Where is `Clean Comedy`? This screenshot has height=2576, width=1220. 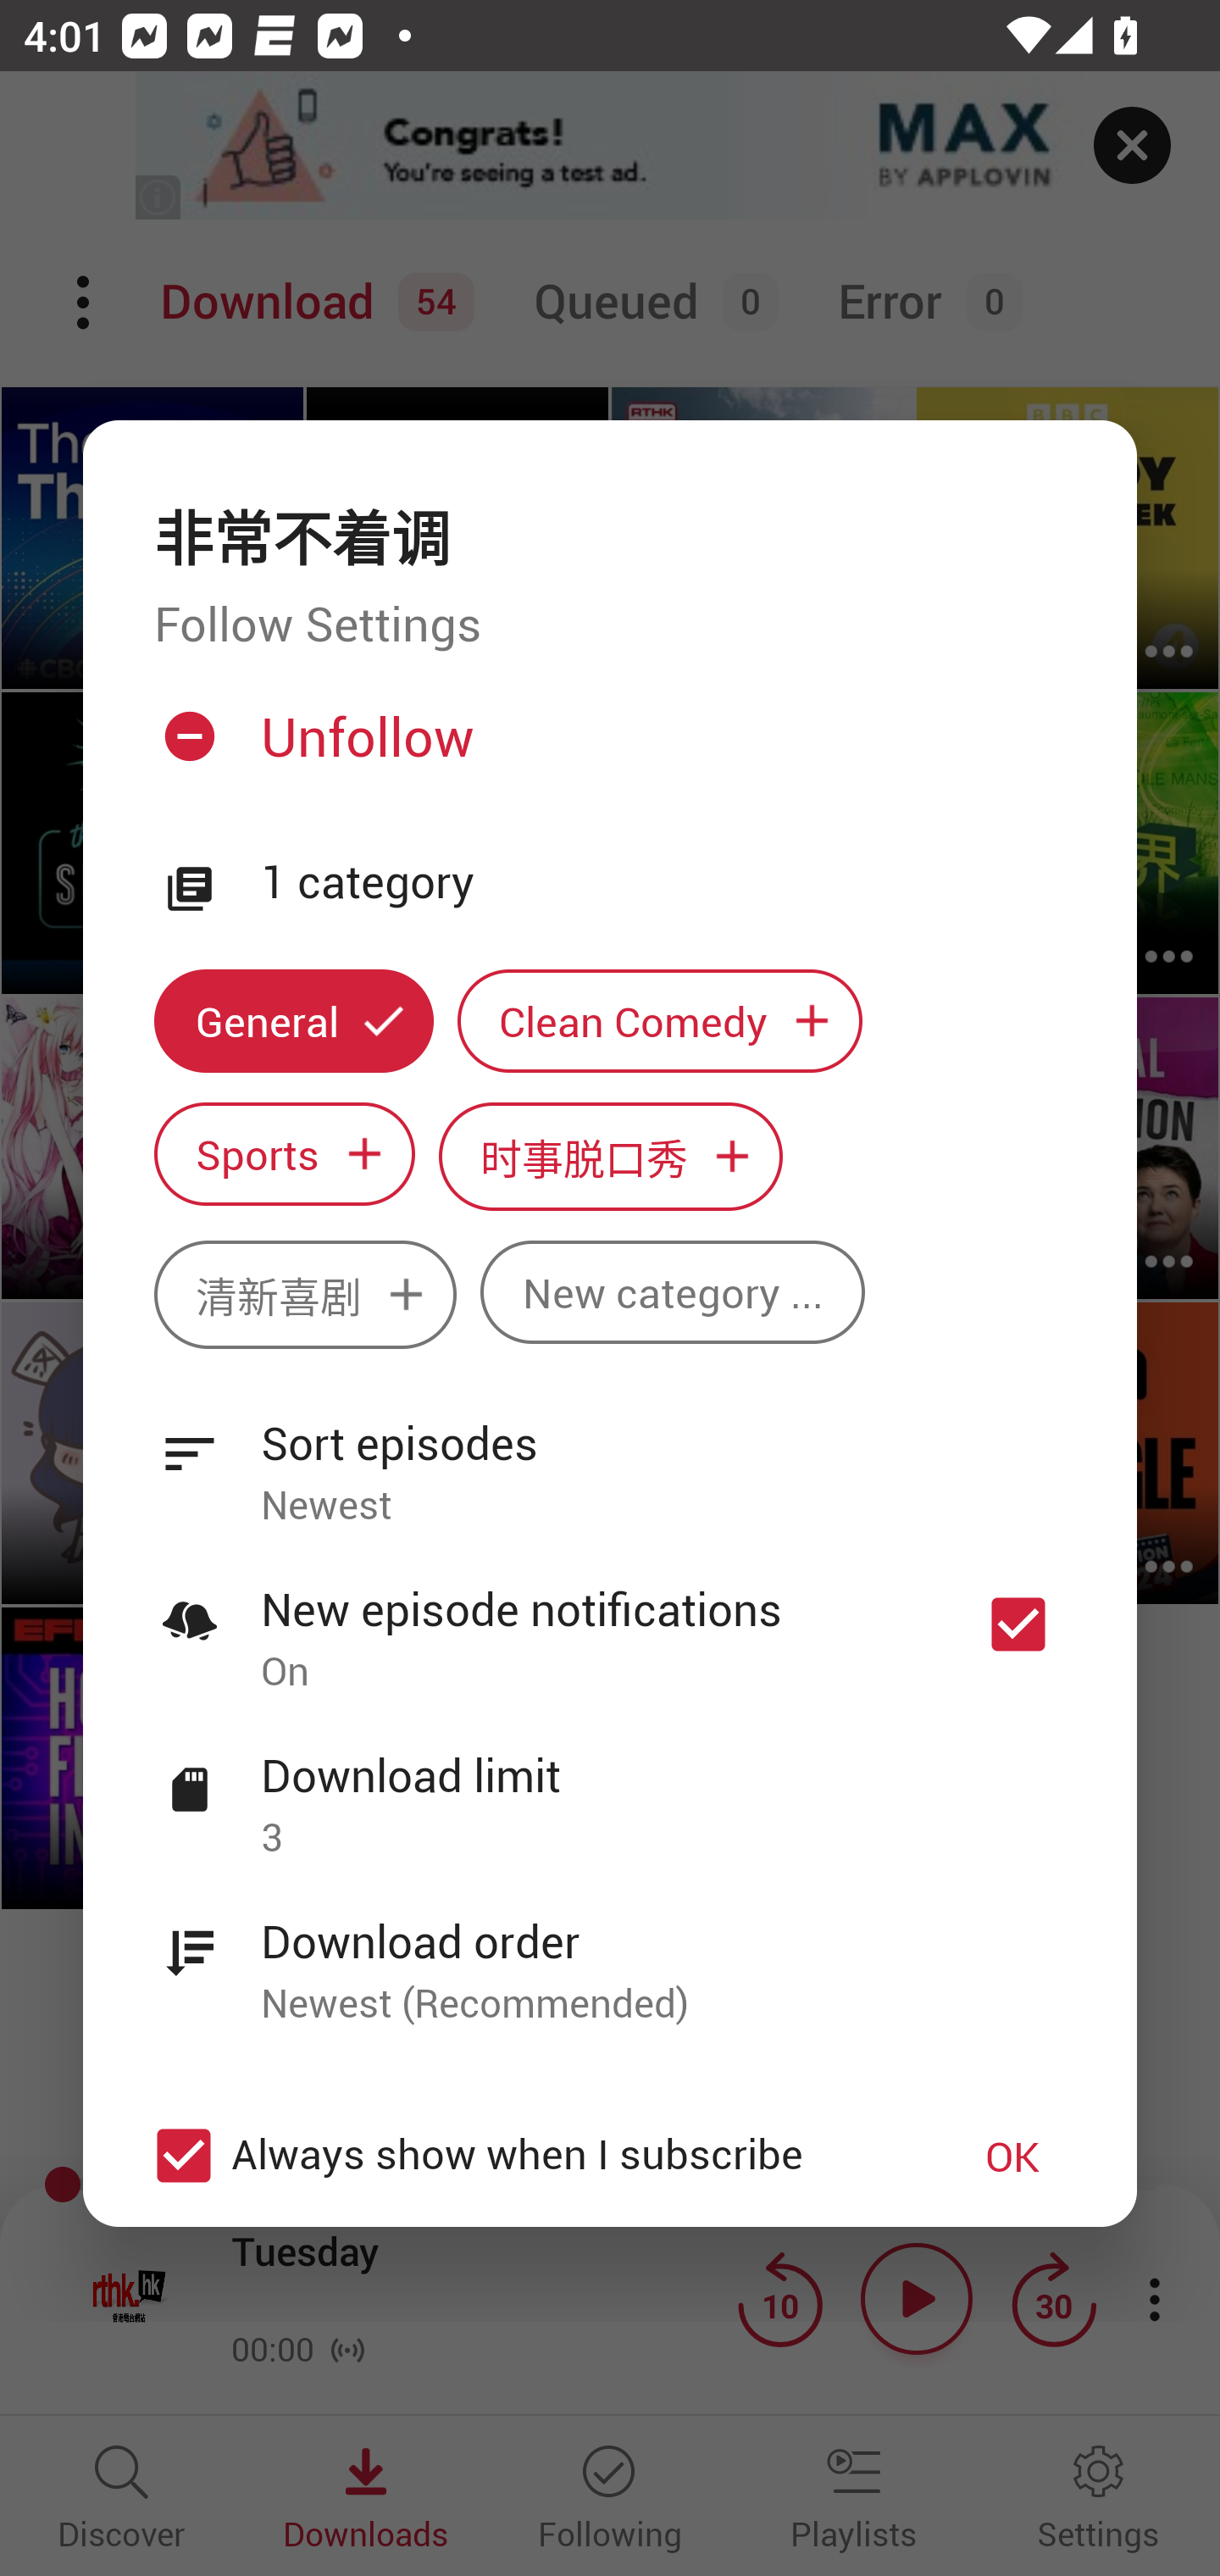
Clean Comedy is located at coordinates (660, 1020).